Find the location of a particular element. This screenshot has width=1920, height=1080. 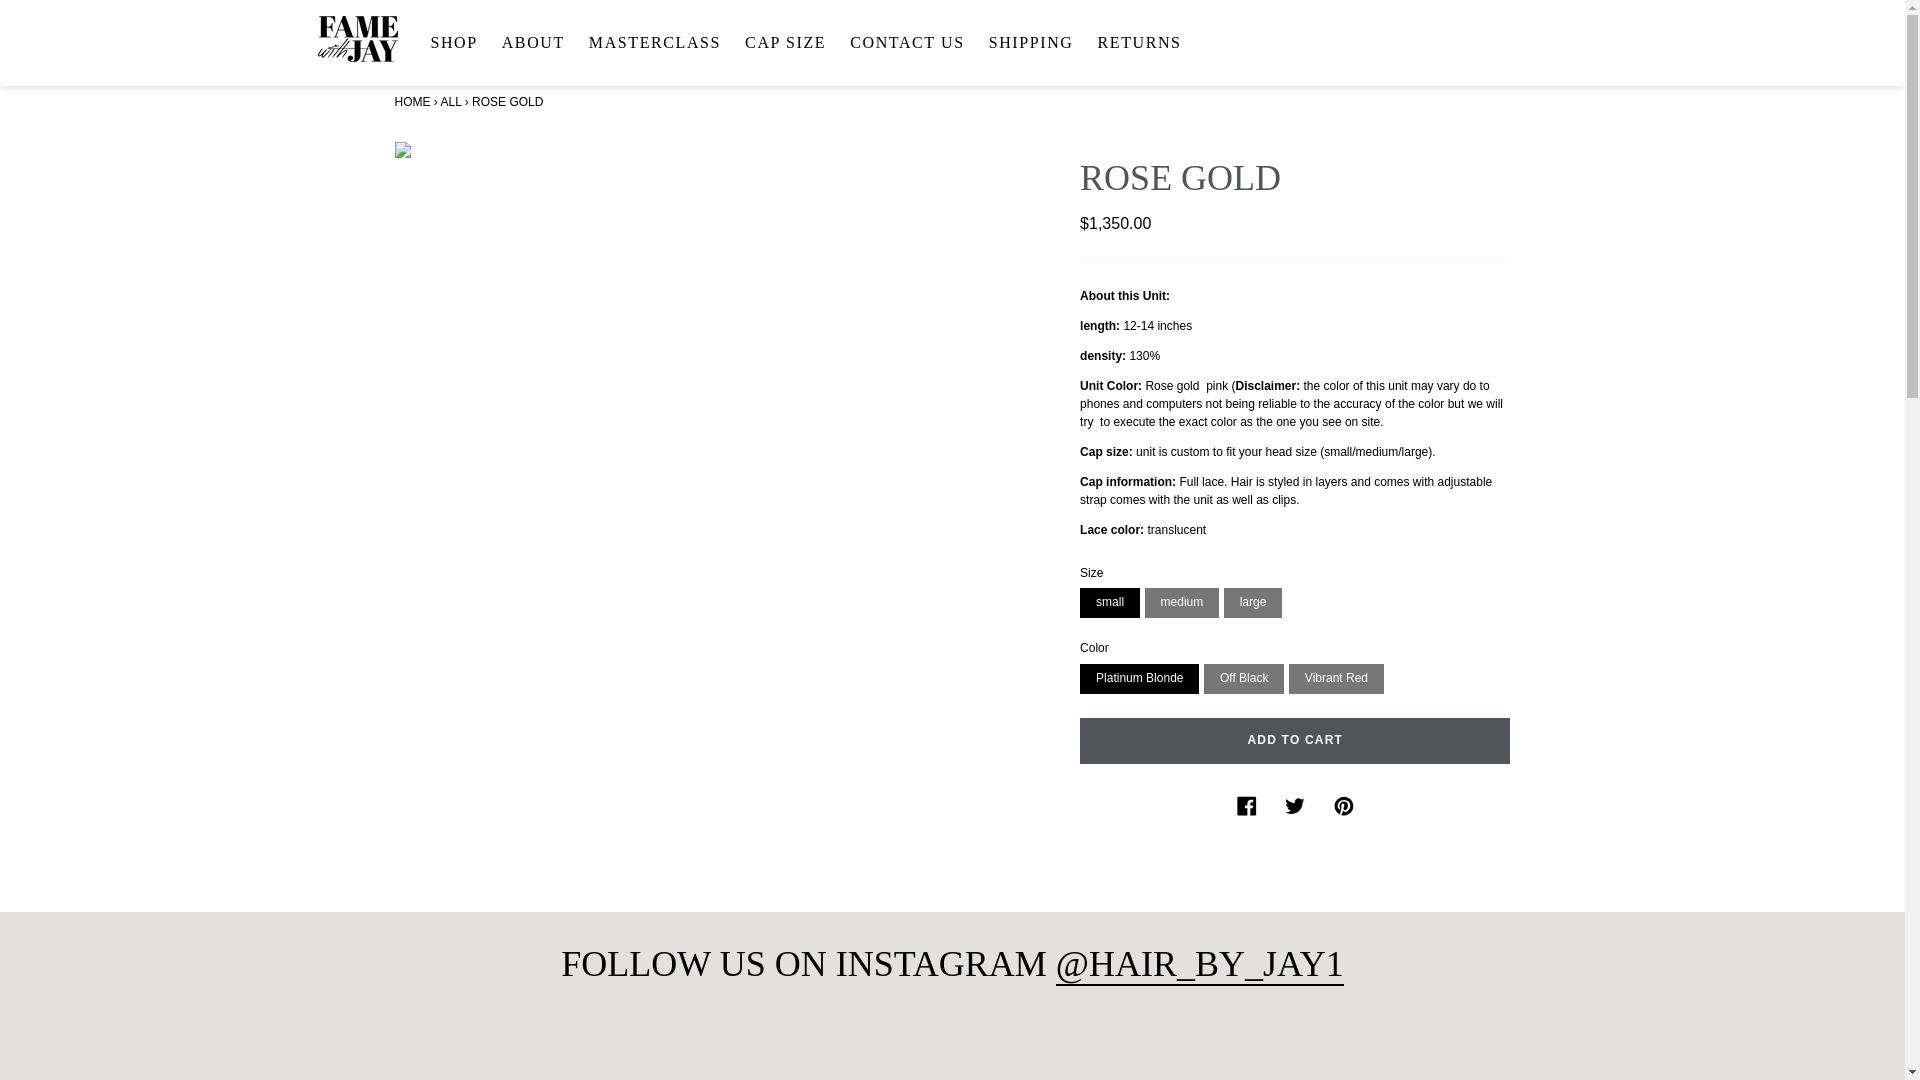

RETURNS is located at coordinates (914, 42).